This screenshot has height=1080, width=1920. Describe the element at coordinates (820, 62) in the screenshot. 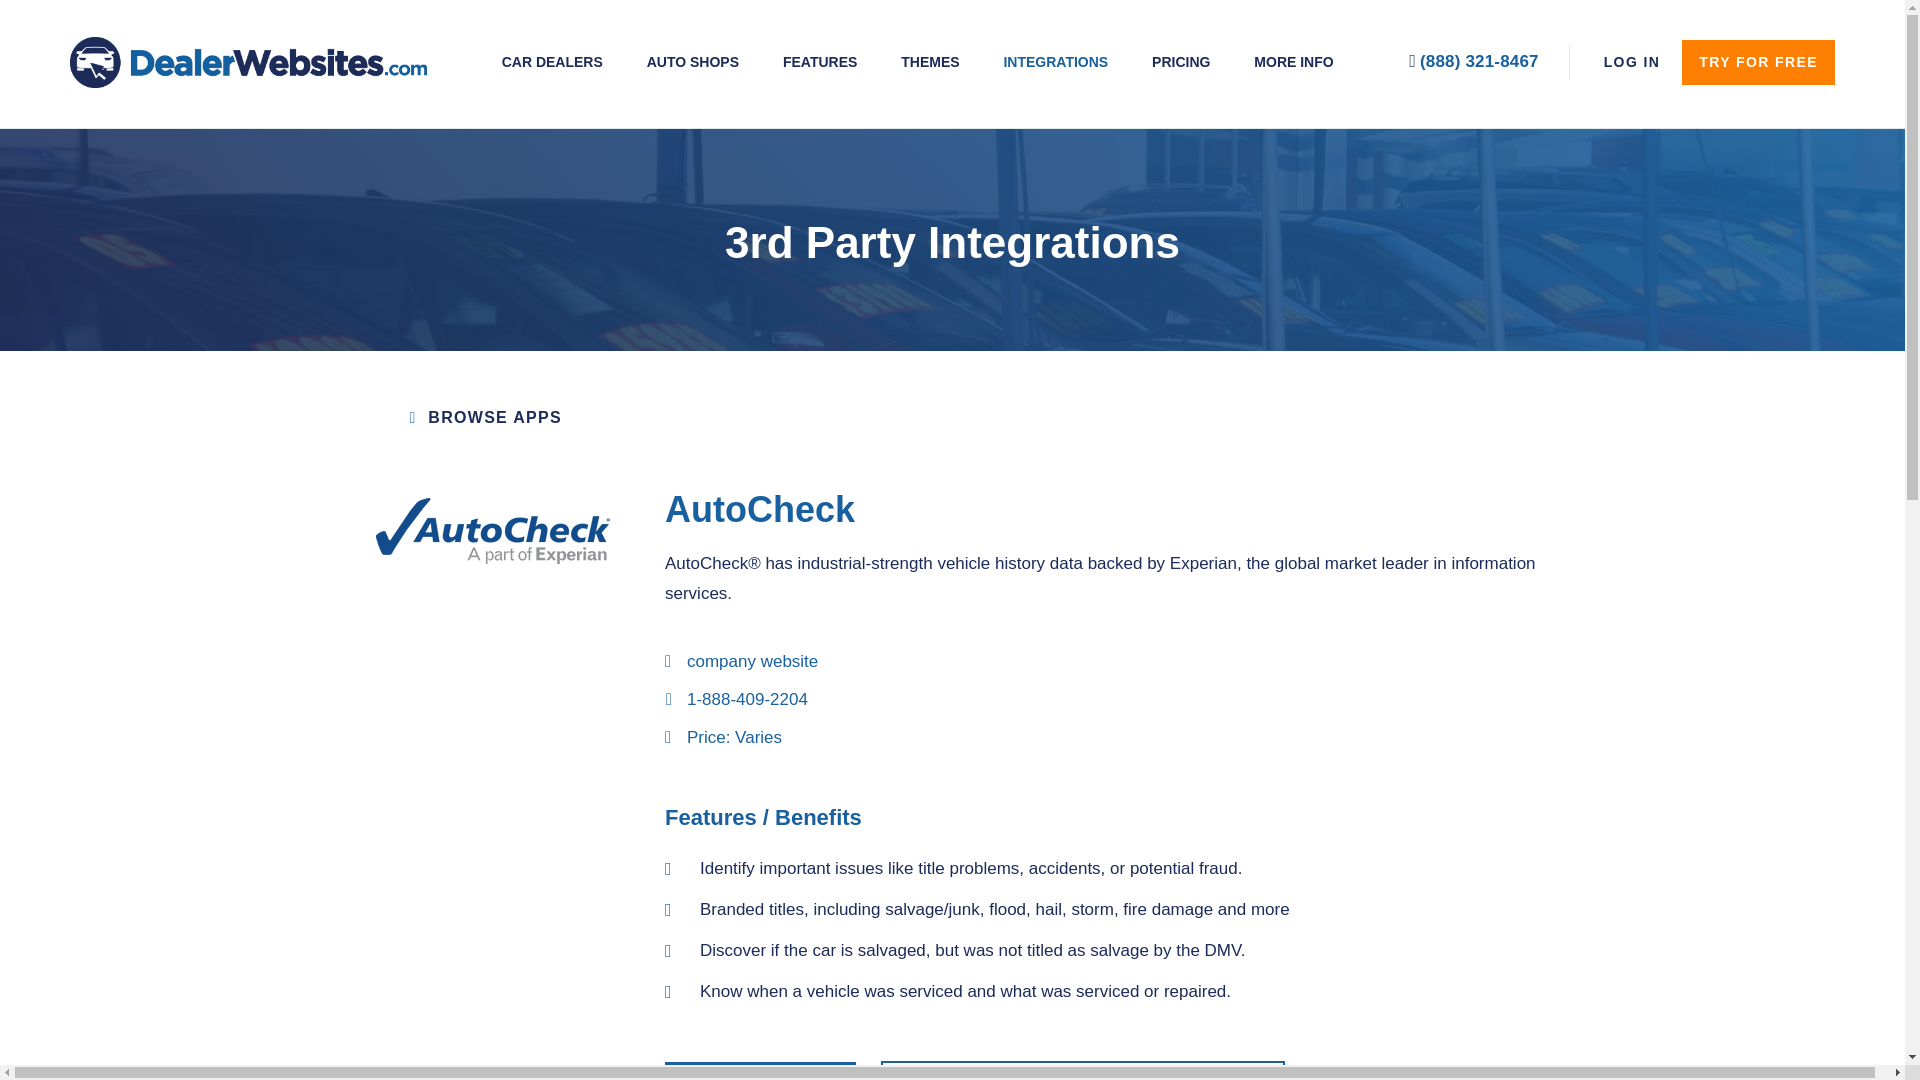

I see `FEATURES` at that location.